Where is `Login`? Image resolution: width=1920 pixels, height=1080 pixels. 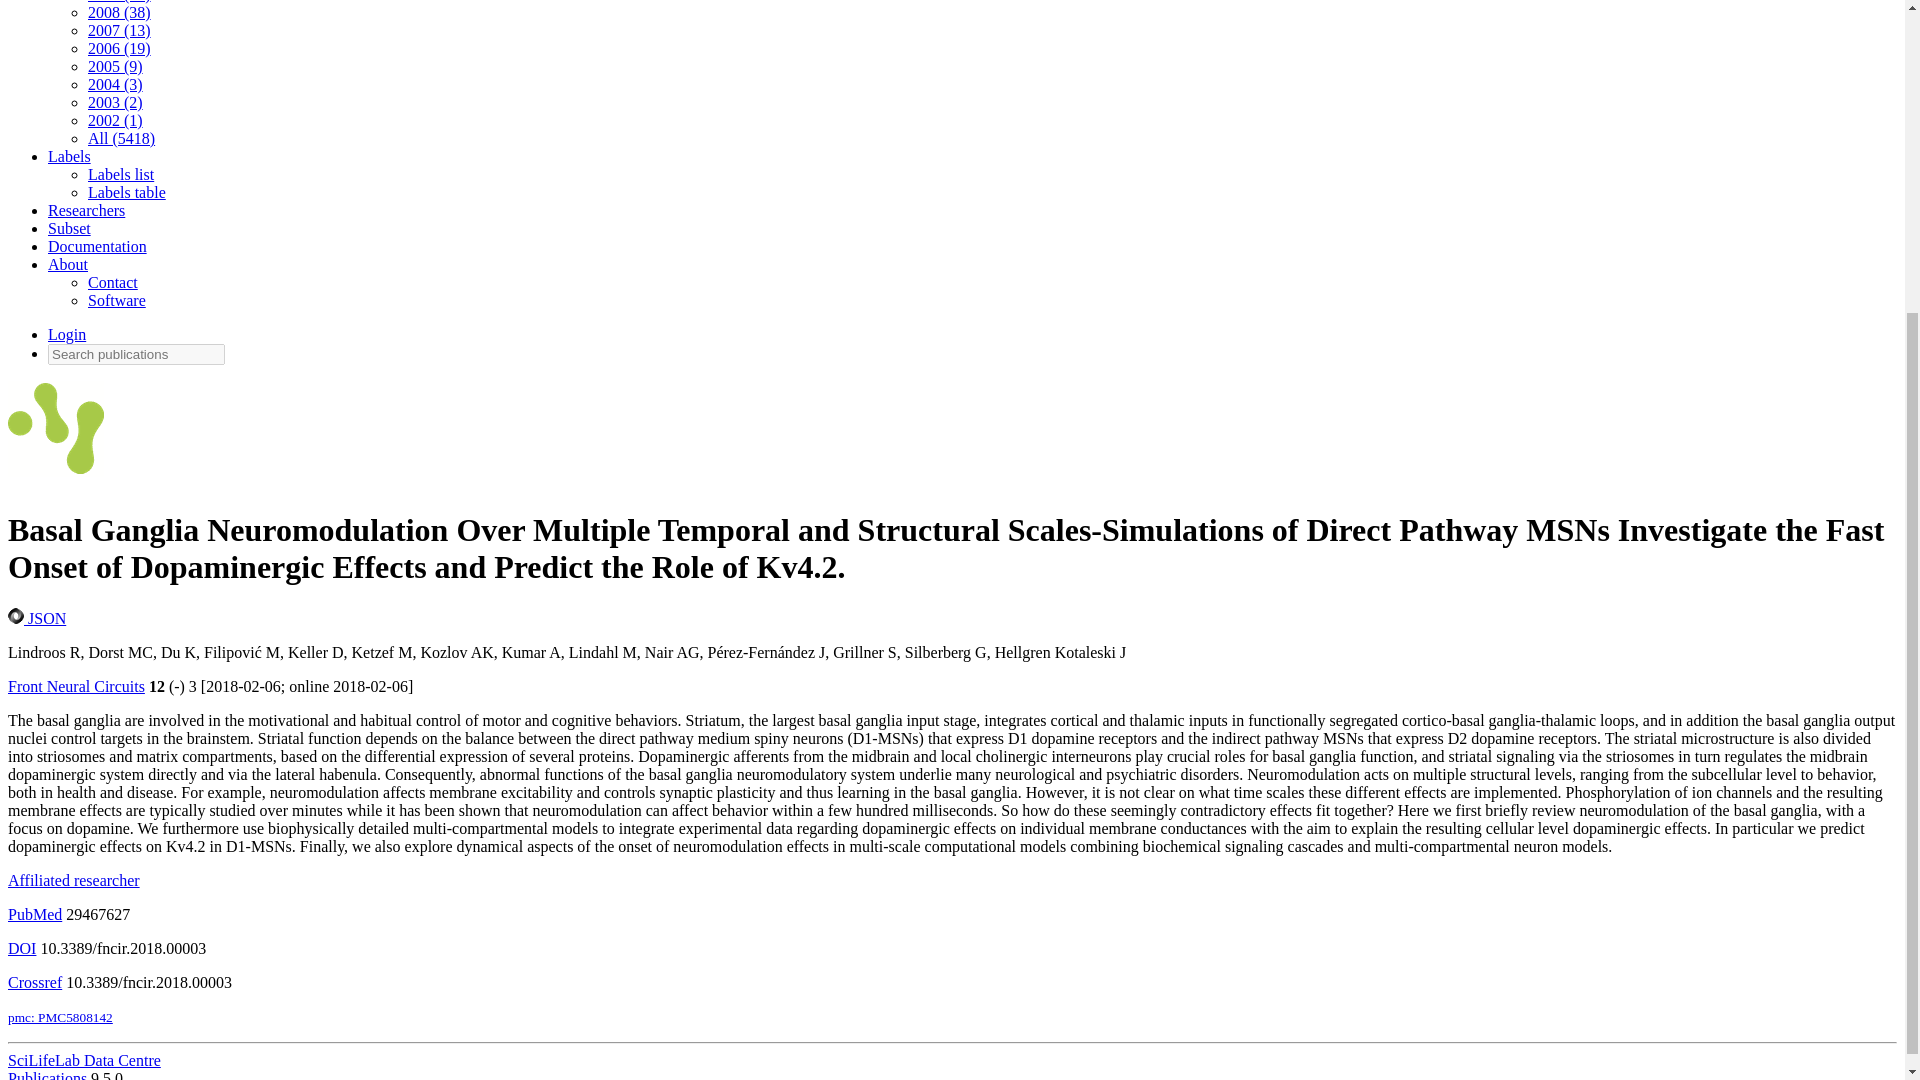
Login is located at coordinates (67, 334).